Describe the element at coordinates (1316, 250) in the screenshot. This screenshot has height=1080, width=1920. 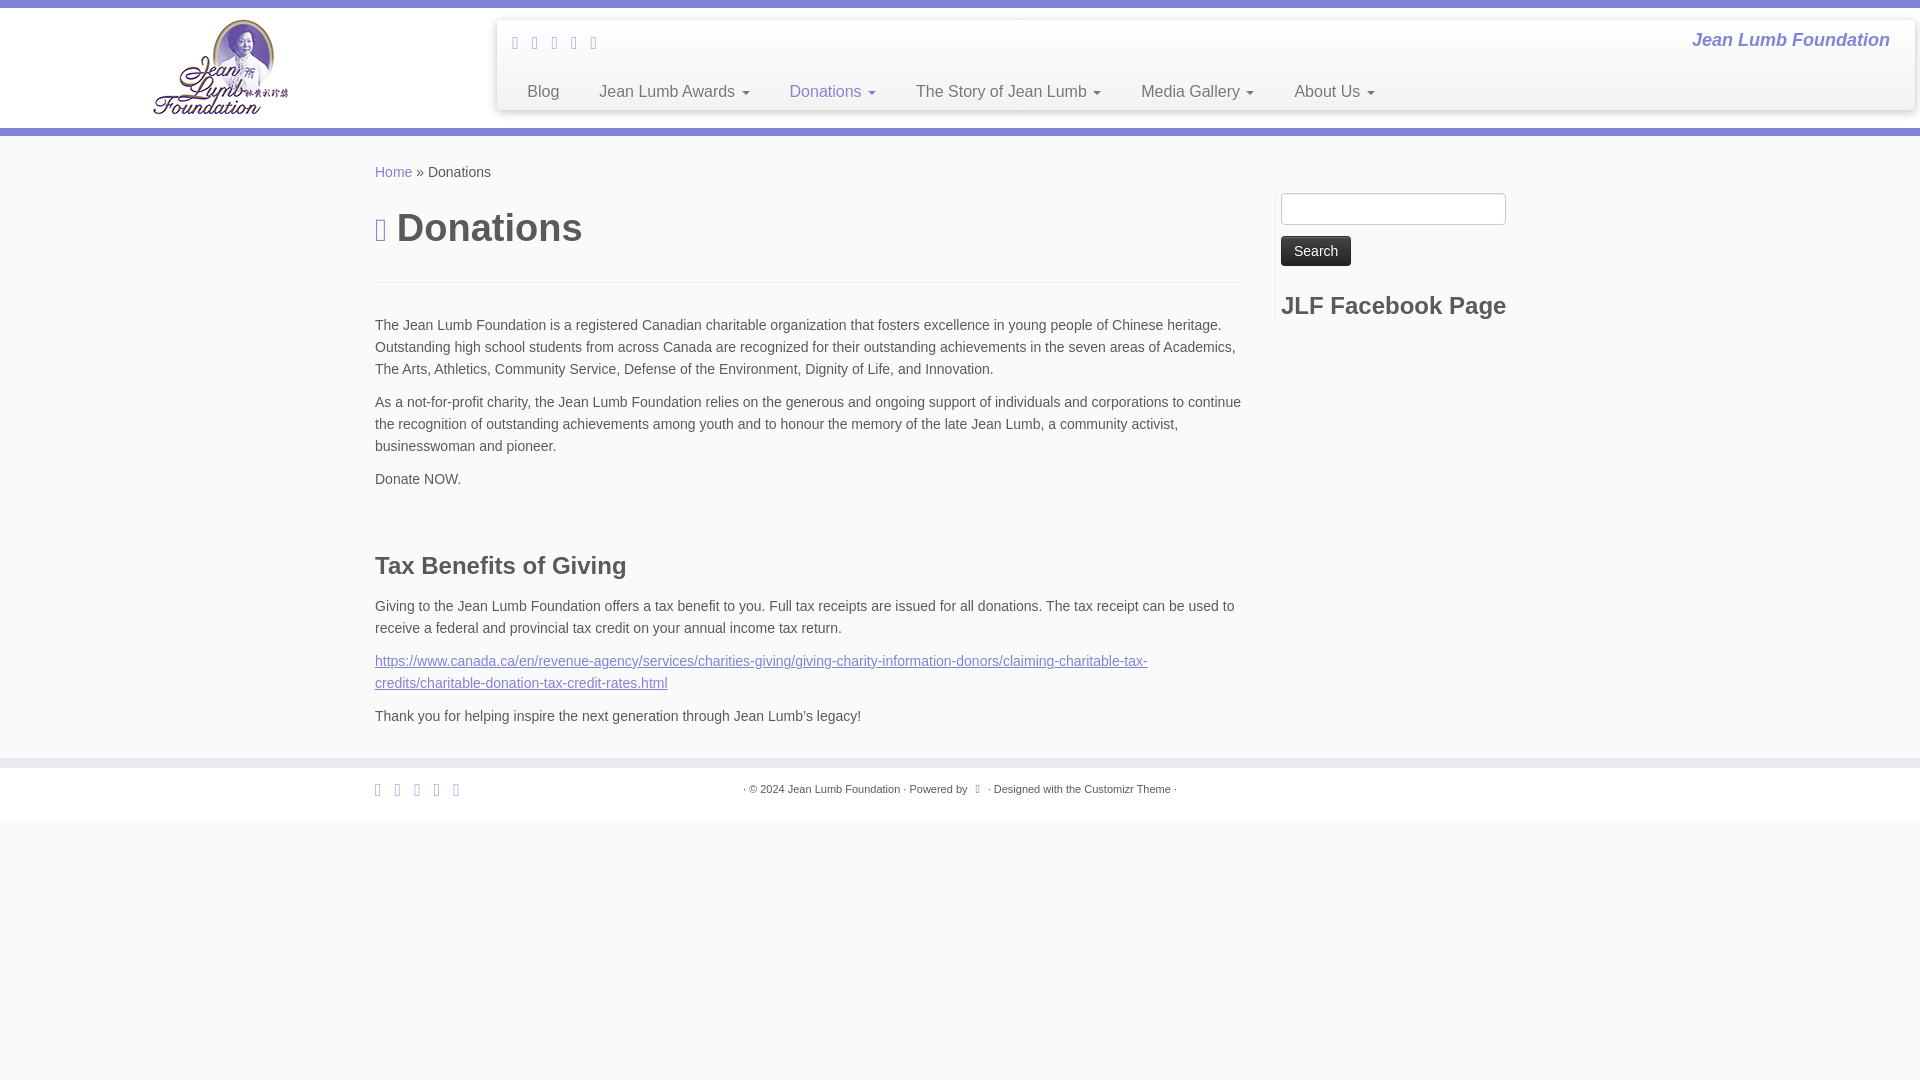
I see `Search` at that location.